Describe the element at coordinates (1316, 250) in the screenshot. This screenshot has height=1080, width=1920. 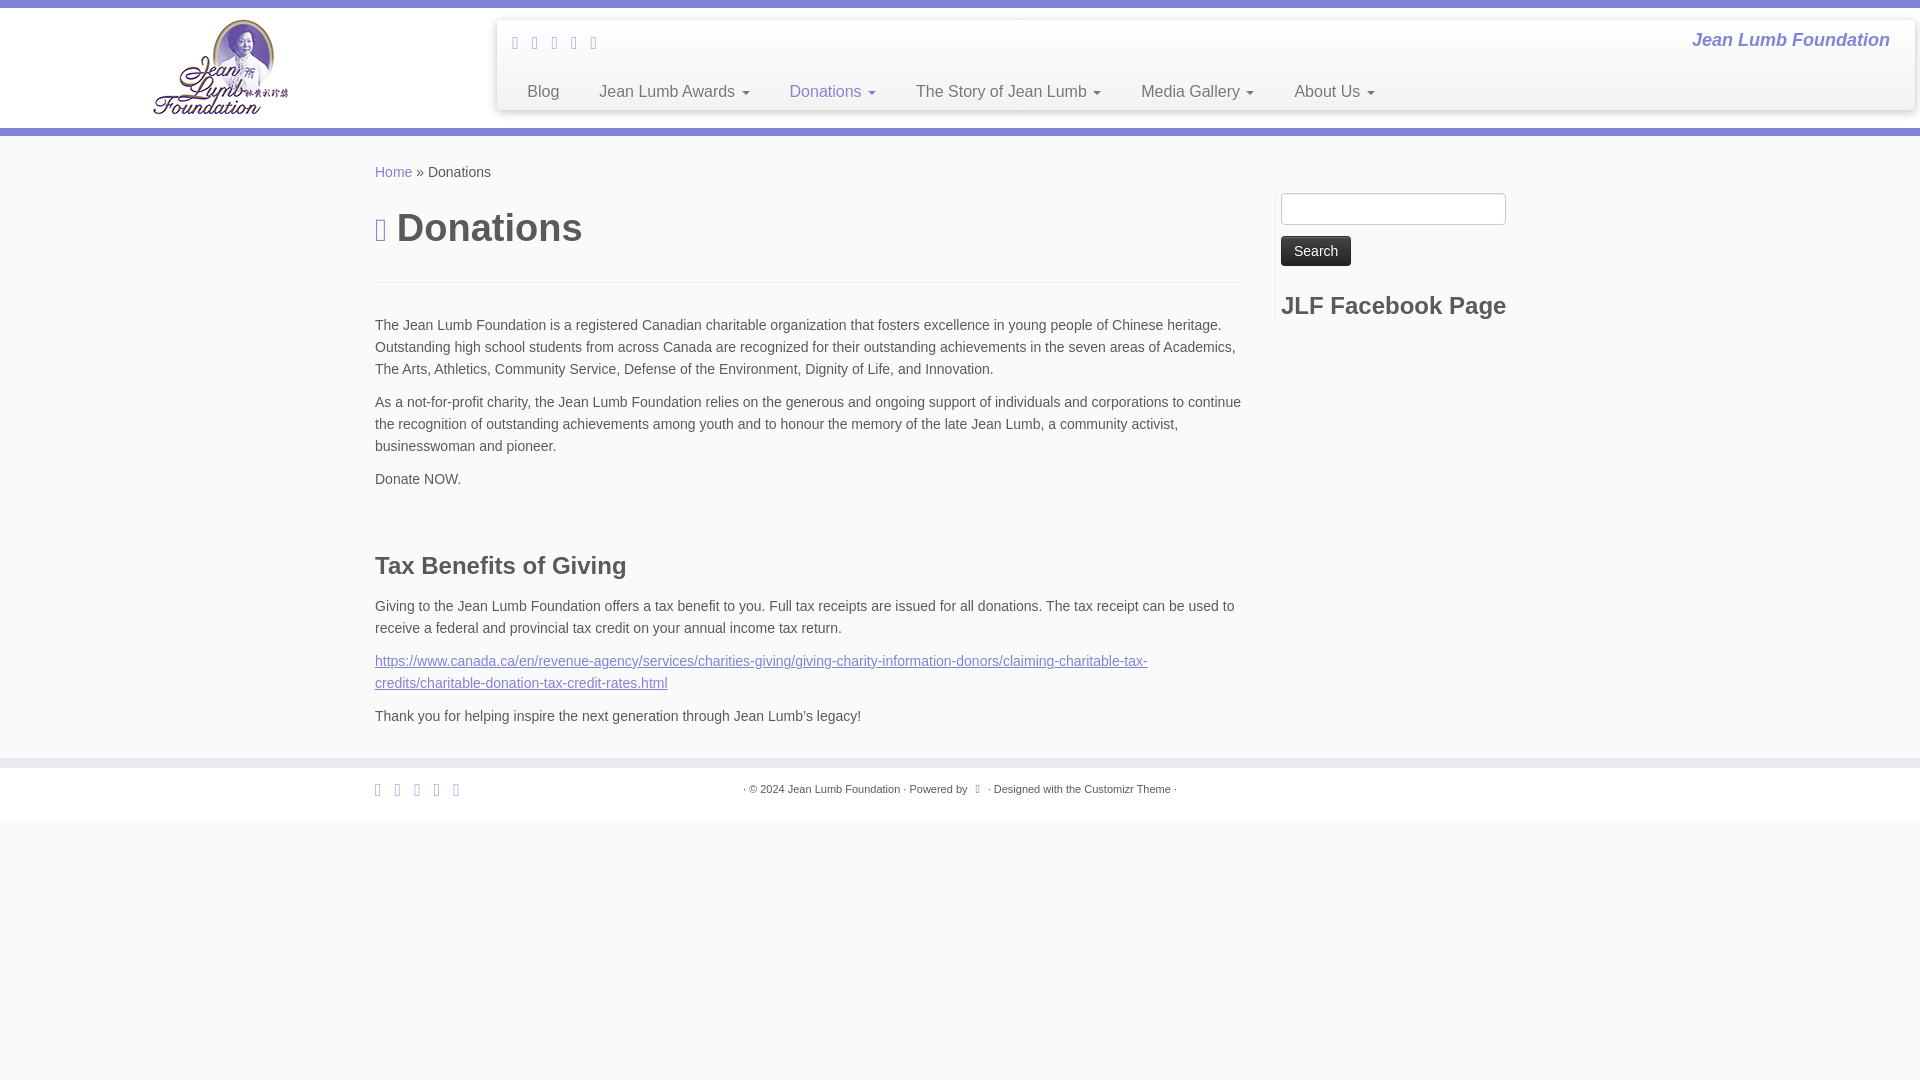
I see `Search` at that location.